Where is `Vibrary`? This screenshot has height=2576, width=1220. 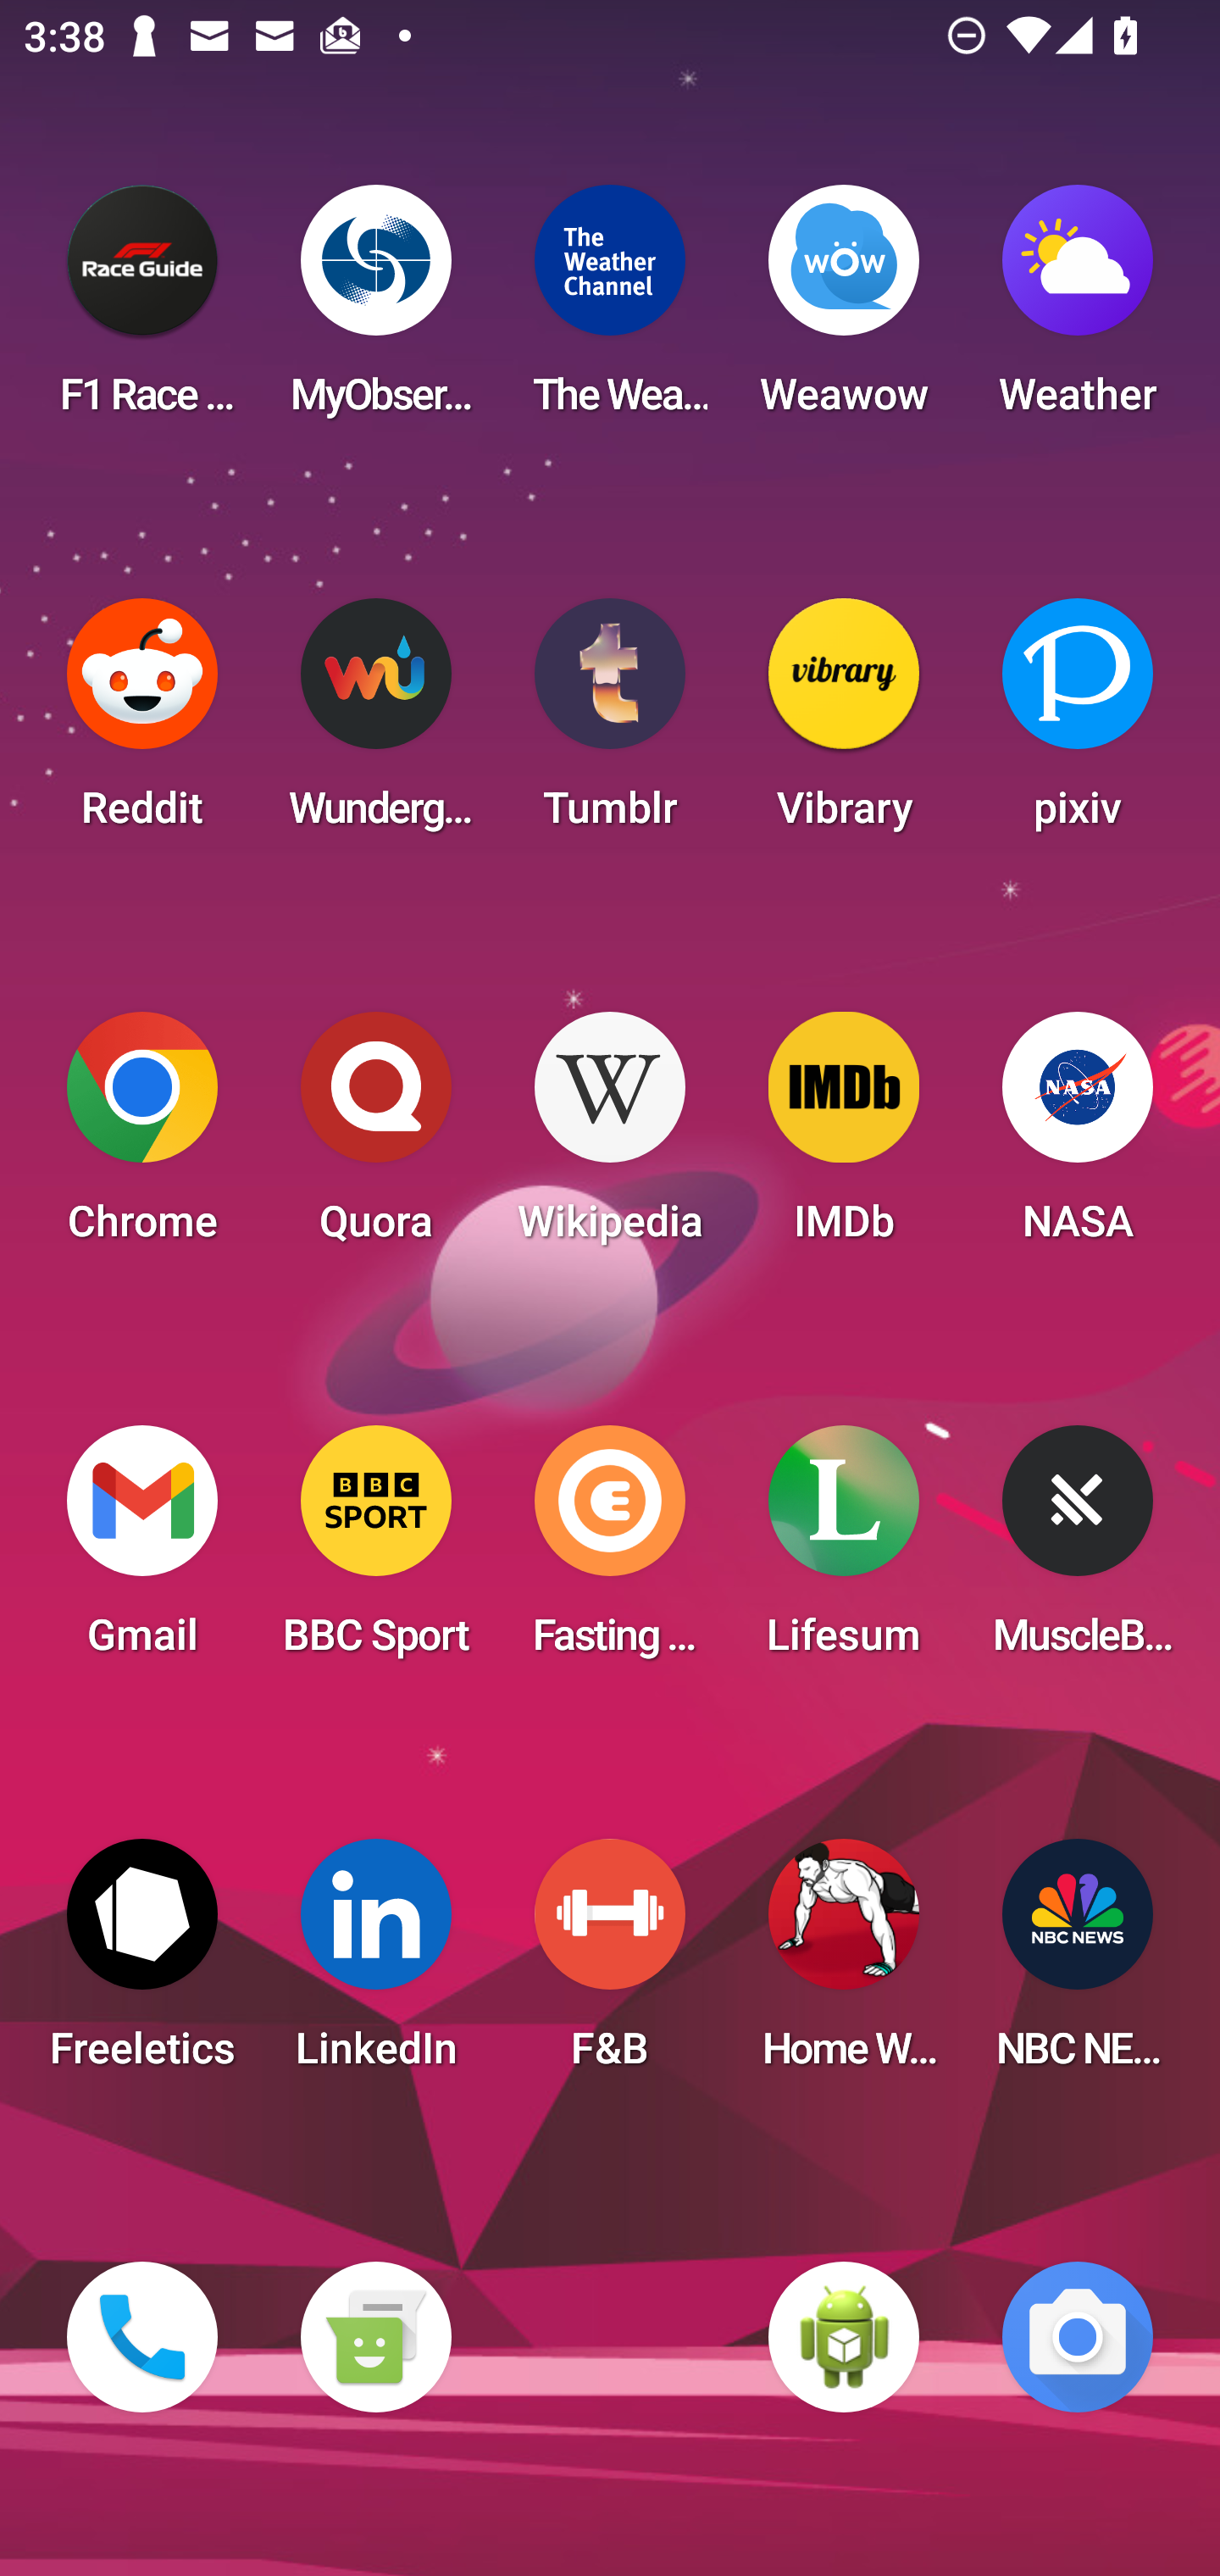
Vibrary is located at coordinates (844, 724).